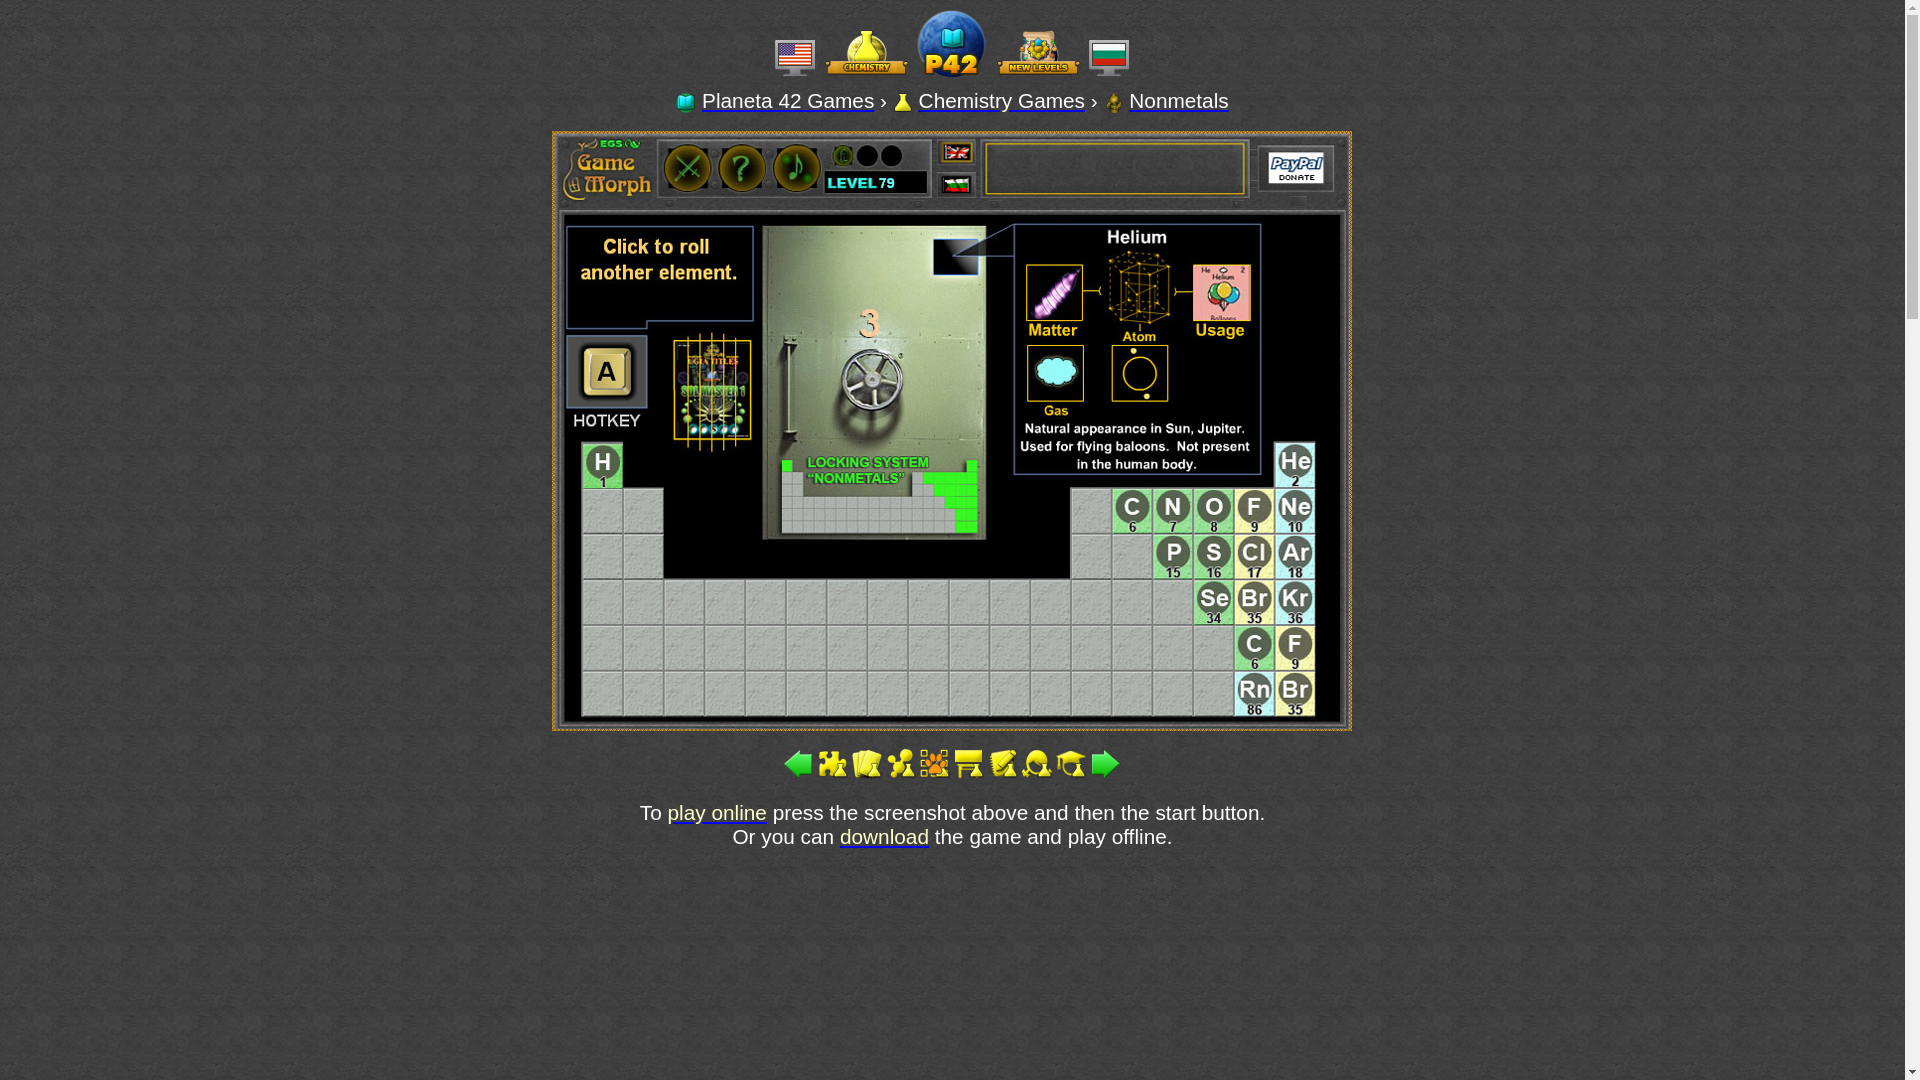  Describe the element at coordinates (1114, 102) in the screenshot. I see `Free Online Game` at that location.